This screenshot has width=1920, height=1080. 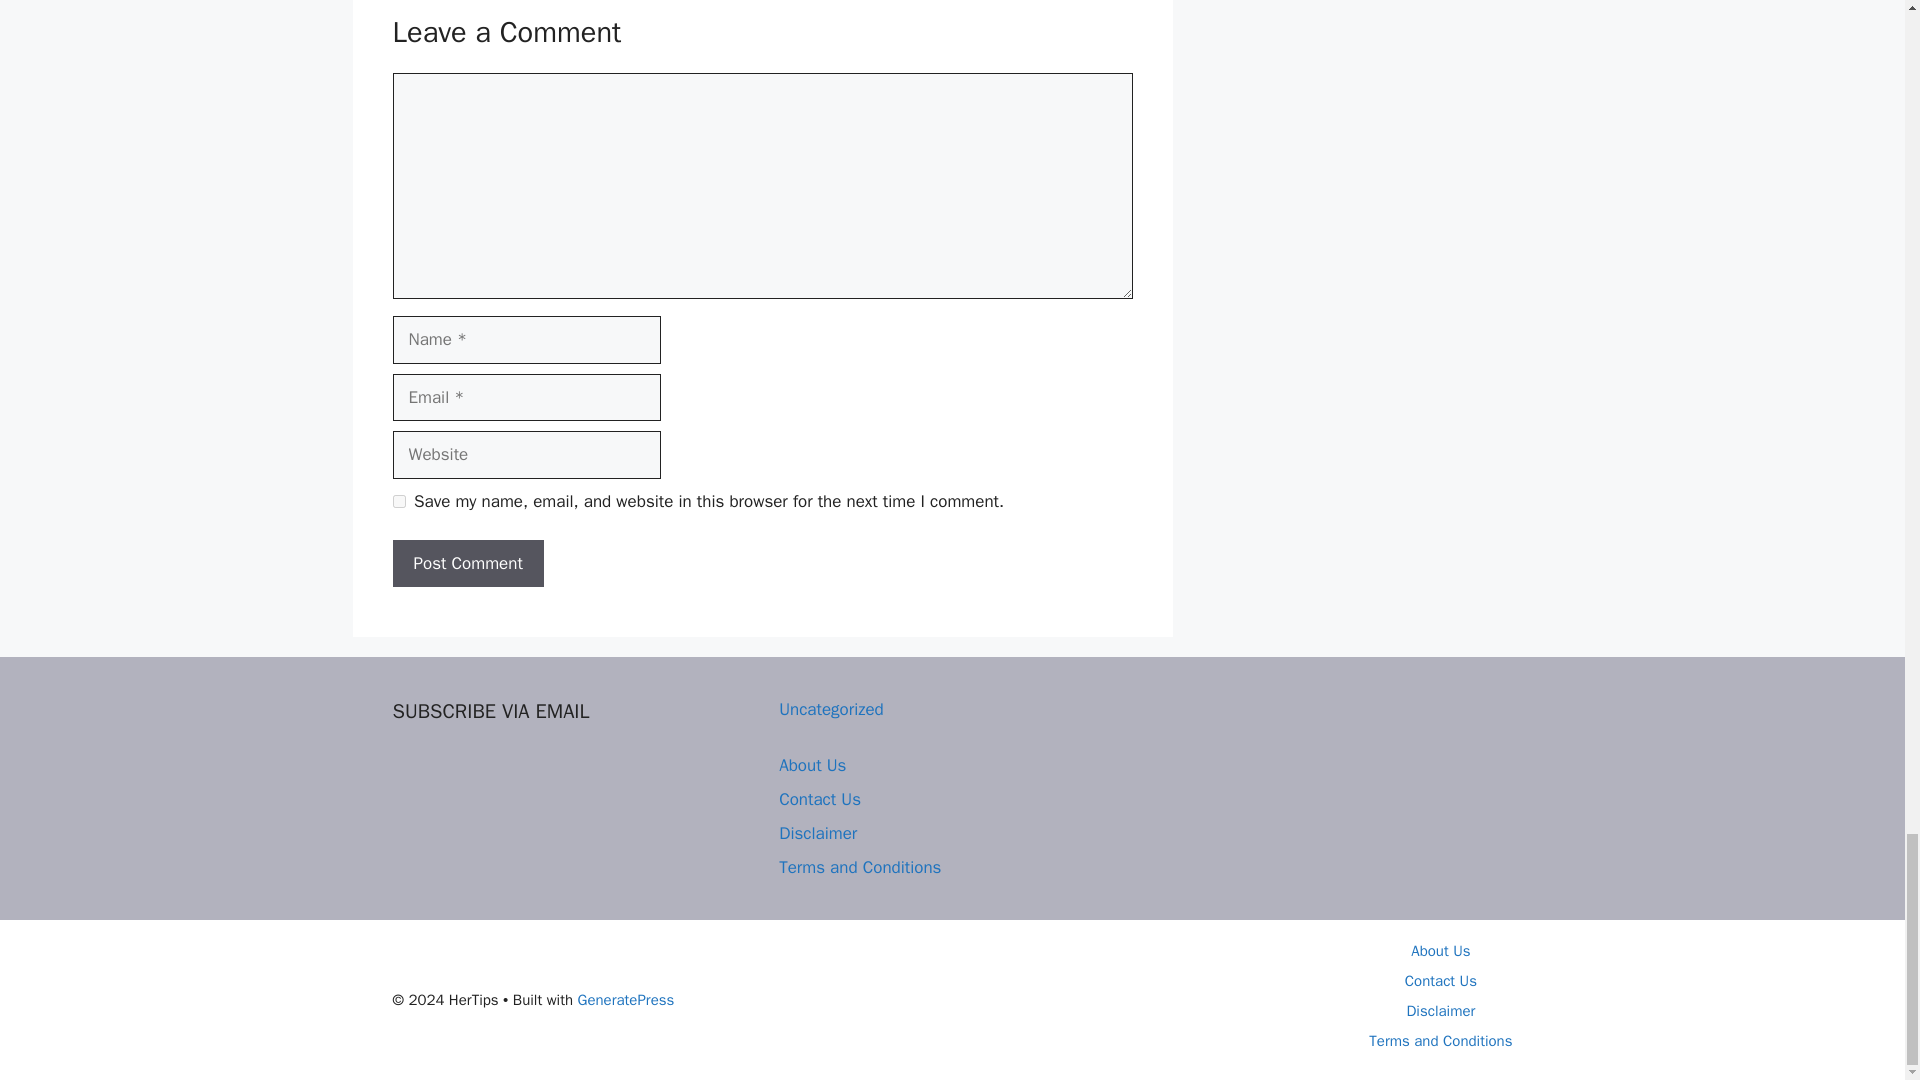 I want to click on Contact Us, so click(x=1440, y=981).